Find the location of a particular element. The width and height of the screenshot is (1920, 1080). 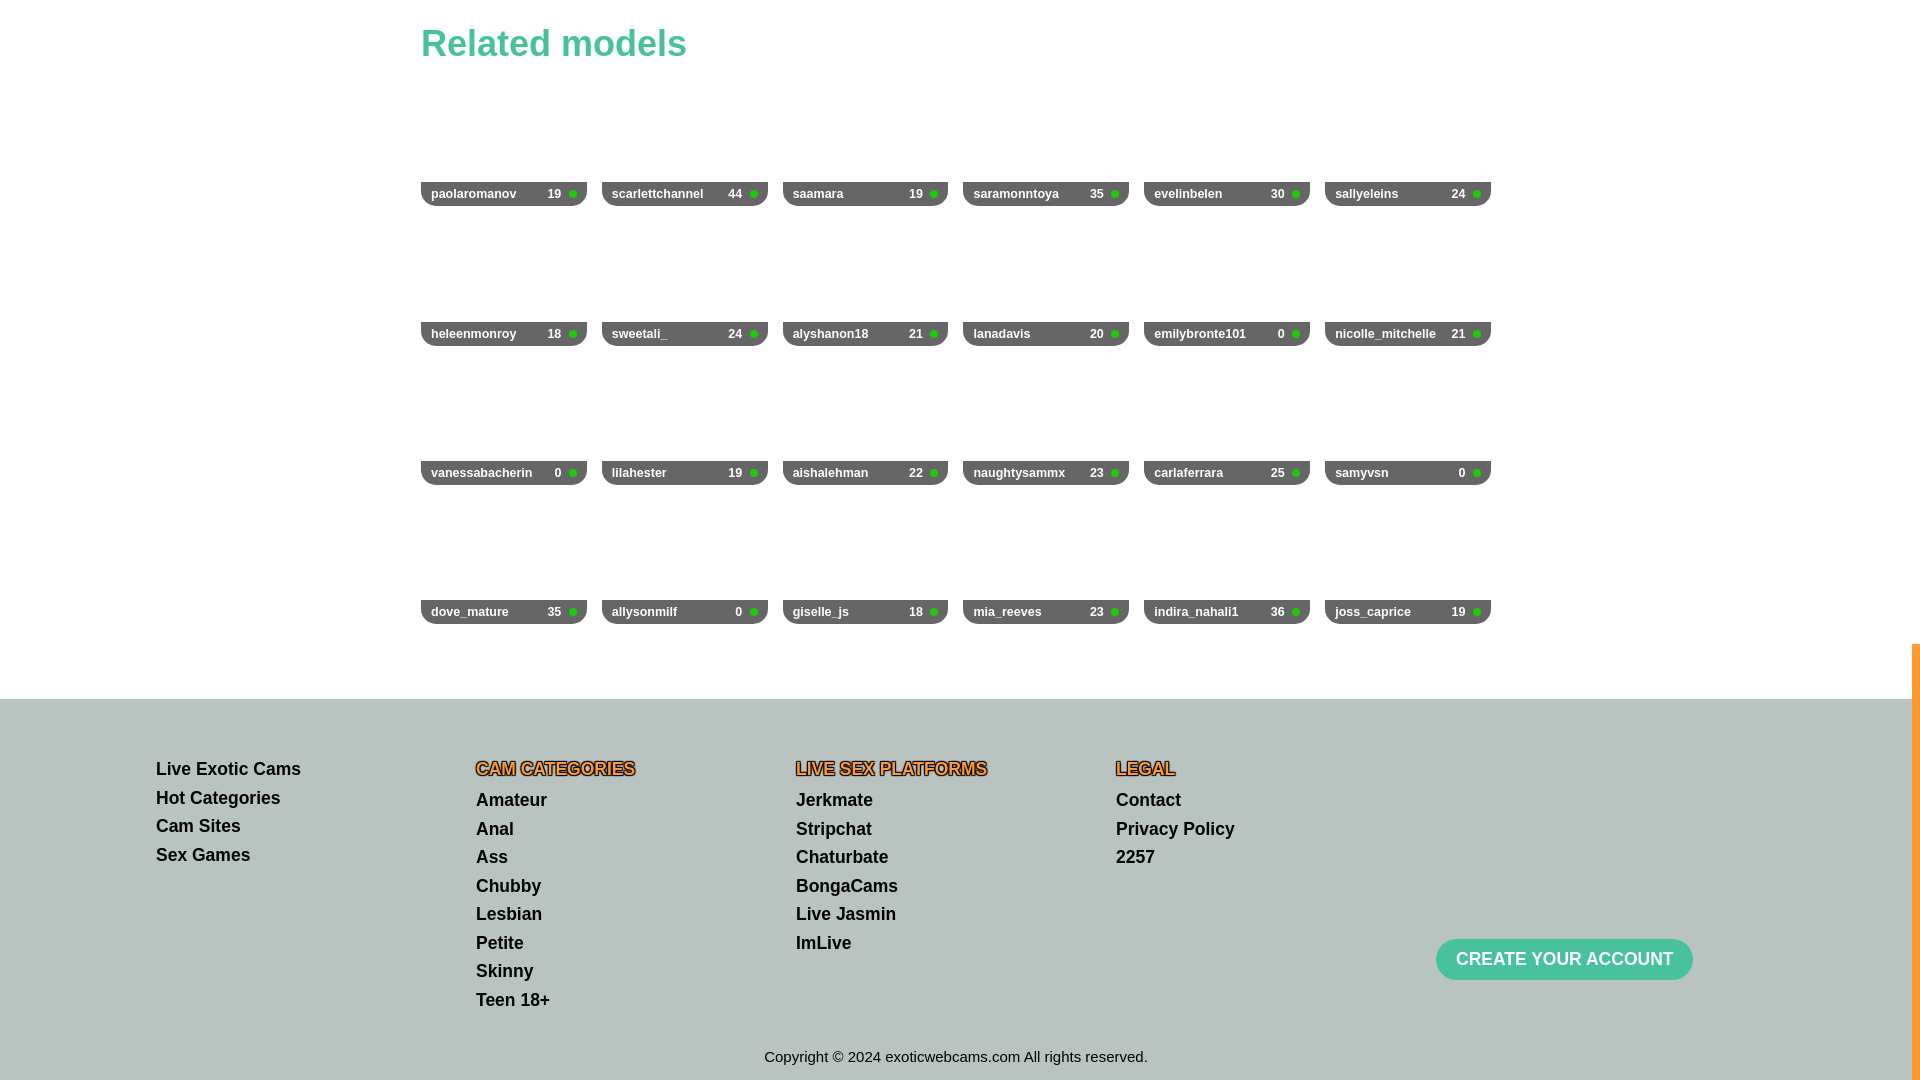

Cam Girl saamara is located at coordinates (685, 422).